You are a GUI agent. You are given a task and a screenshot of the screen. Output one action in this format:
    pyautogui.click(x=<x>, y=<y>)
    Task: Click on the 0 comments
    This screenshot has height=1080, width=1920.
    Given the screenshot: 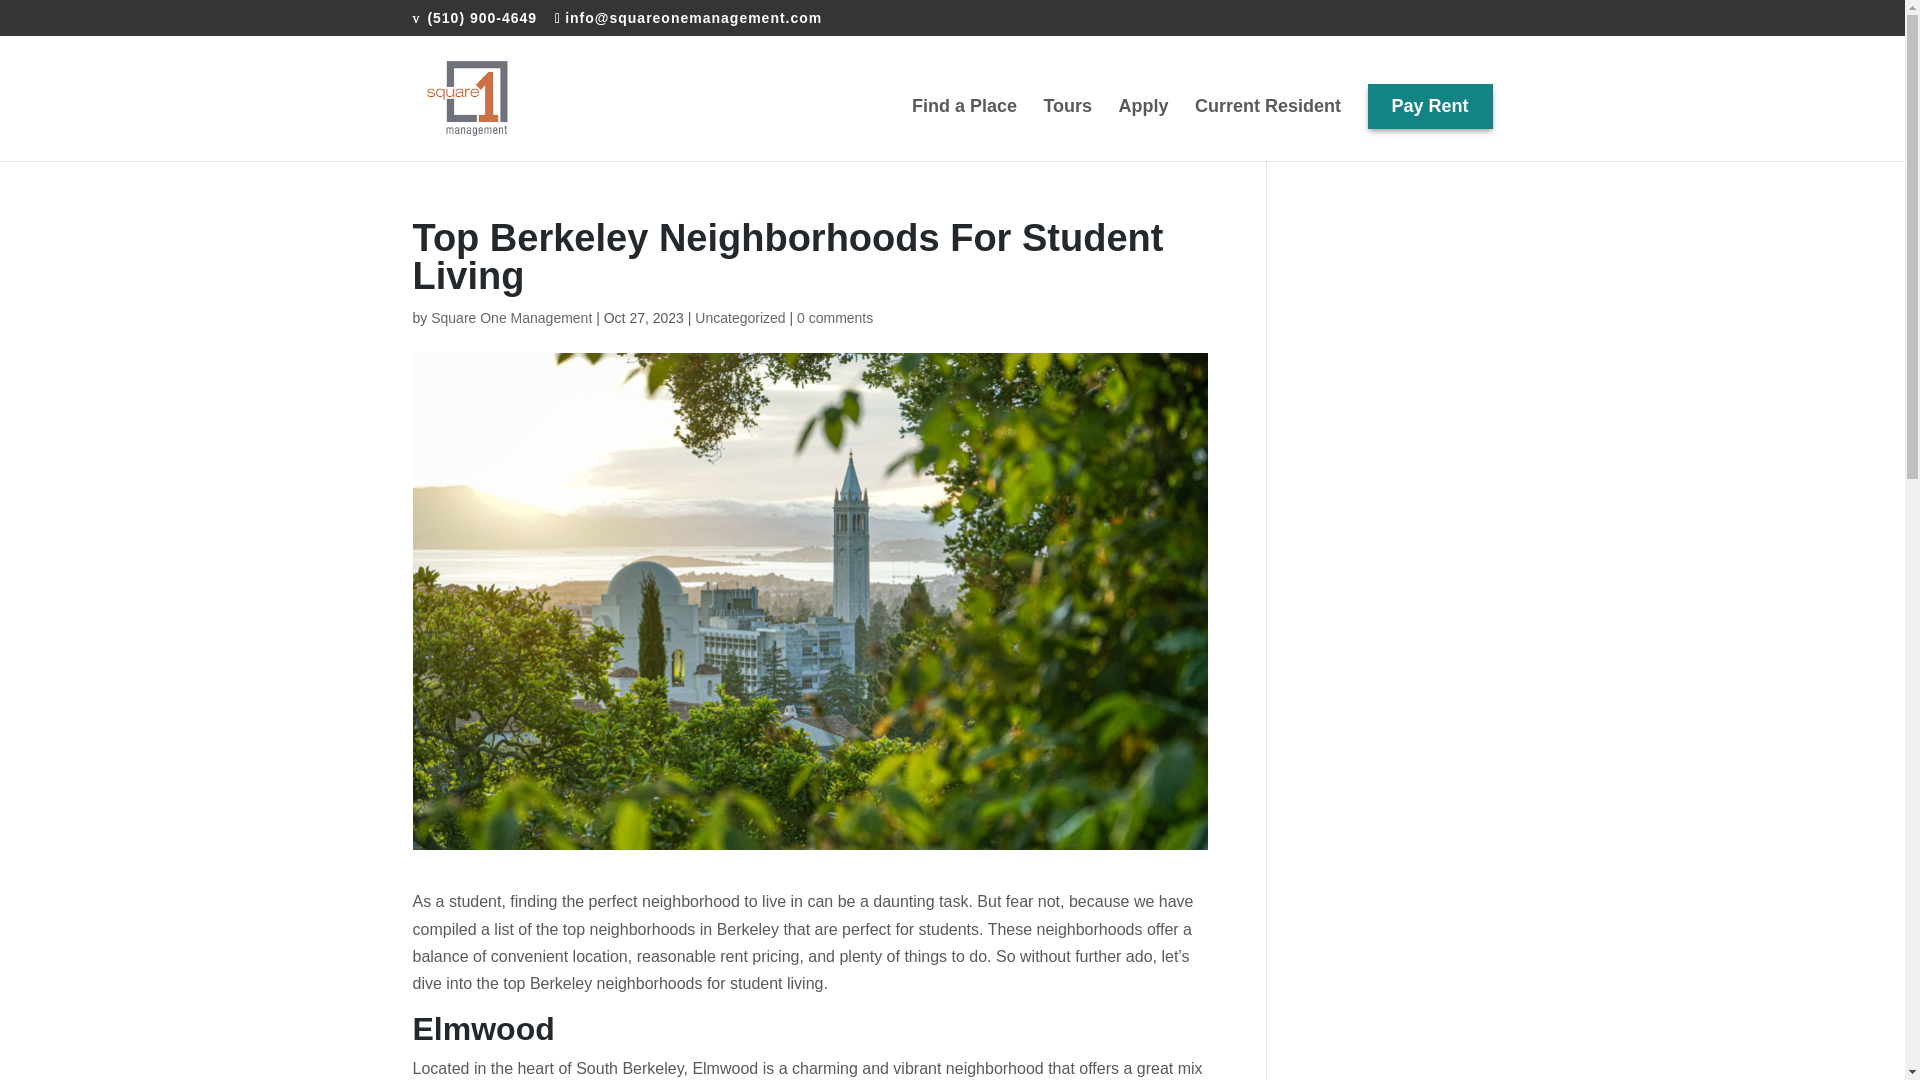 What is the action you would take?
    pyautogui.click(x=834, y=318)
    